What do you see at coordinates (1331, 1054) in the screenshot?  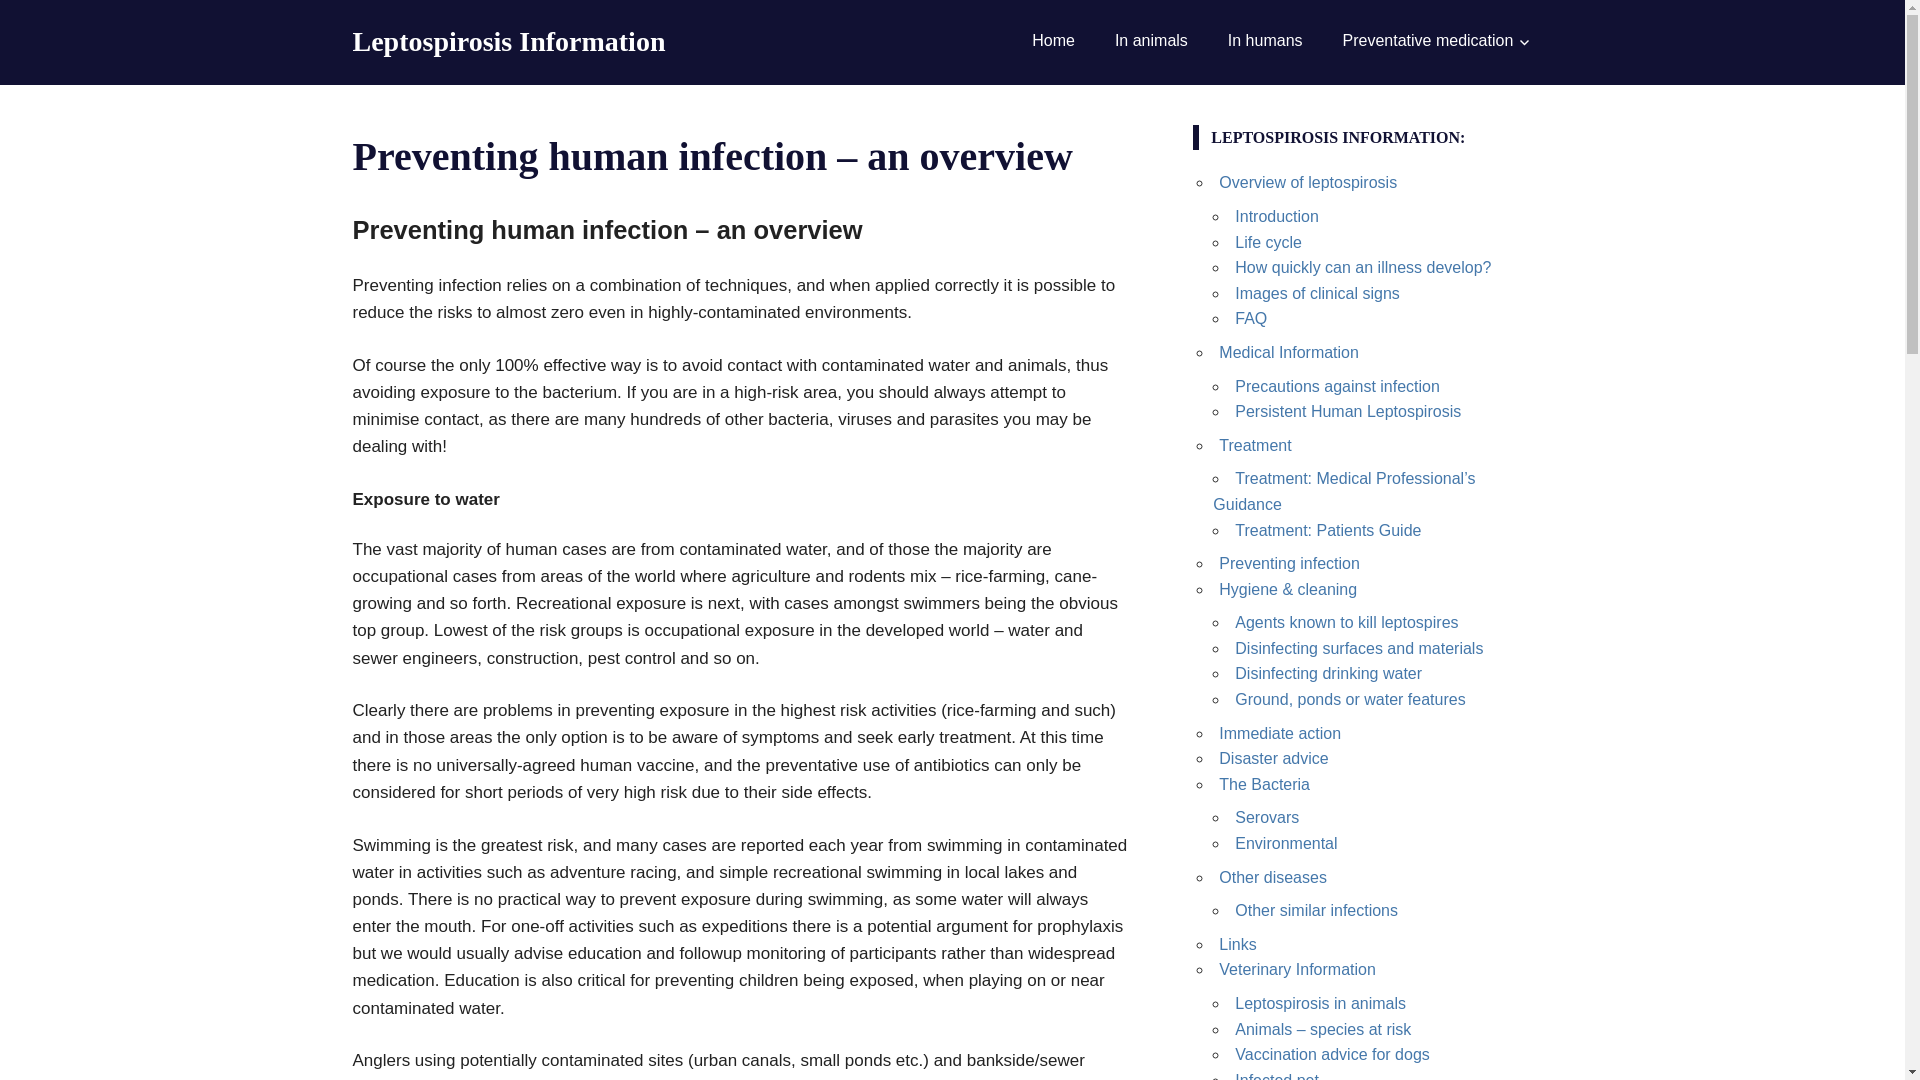 I see `Vaccination advice for dogs` at bounding box center [1331, 1054].